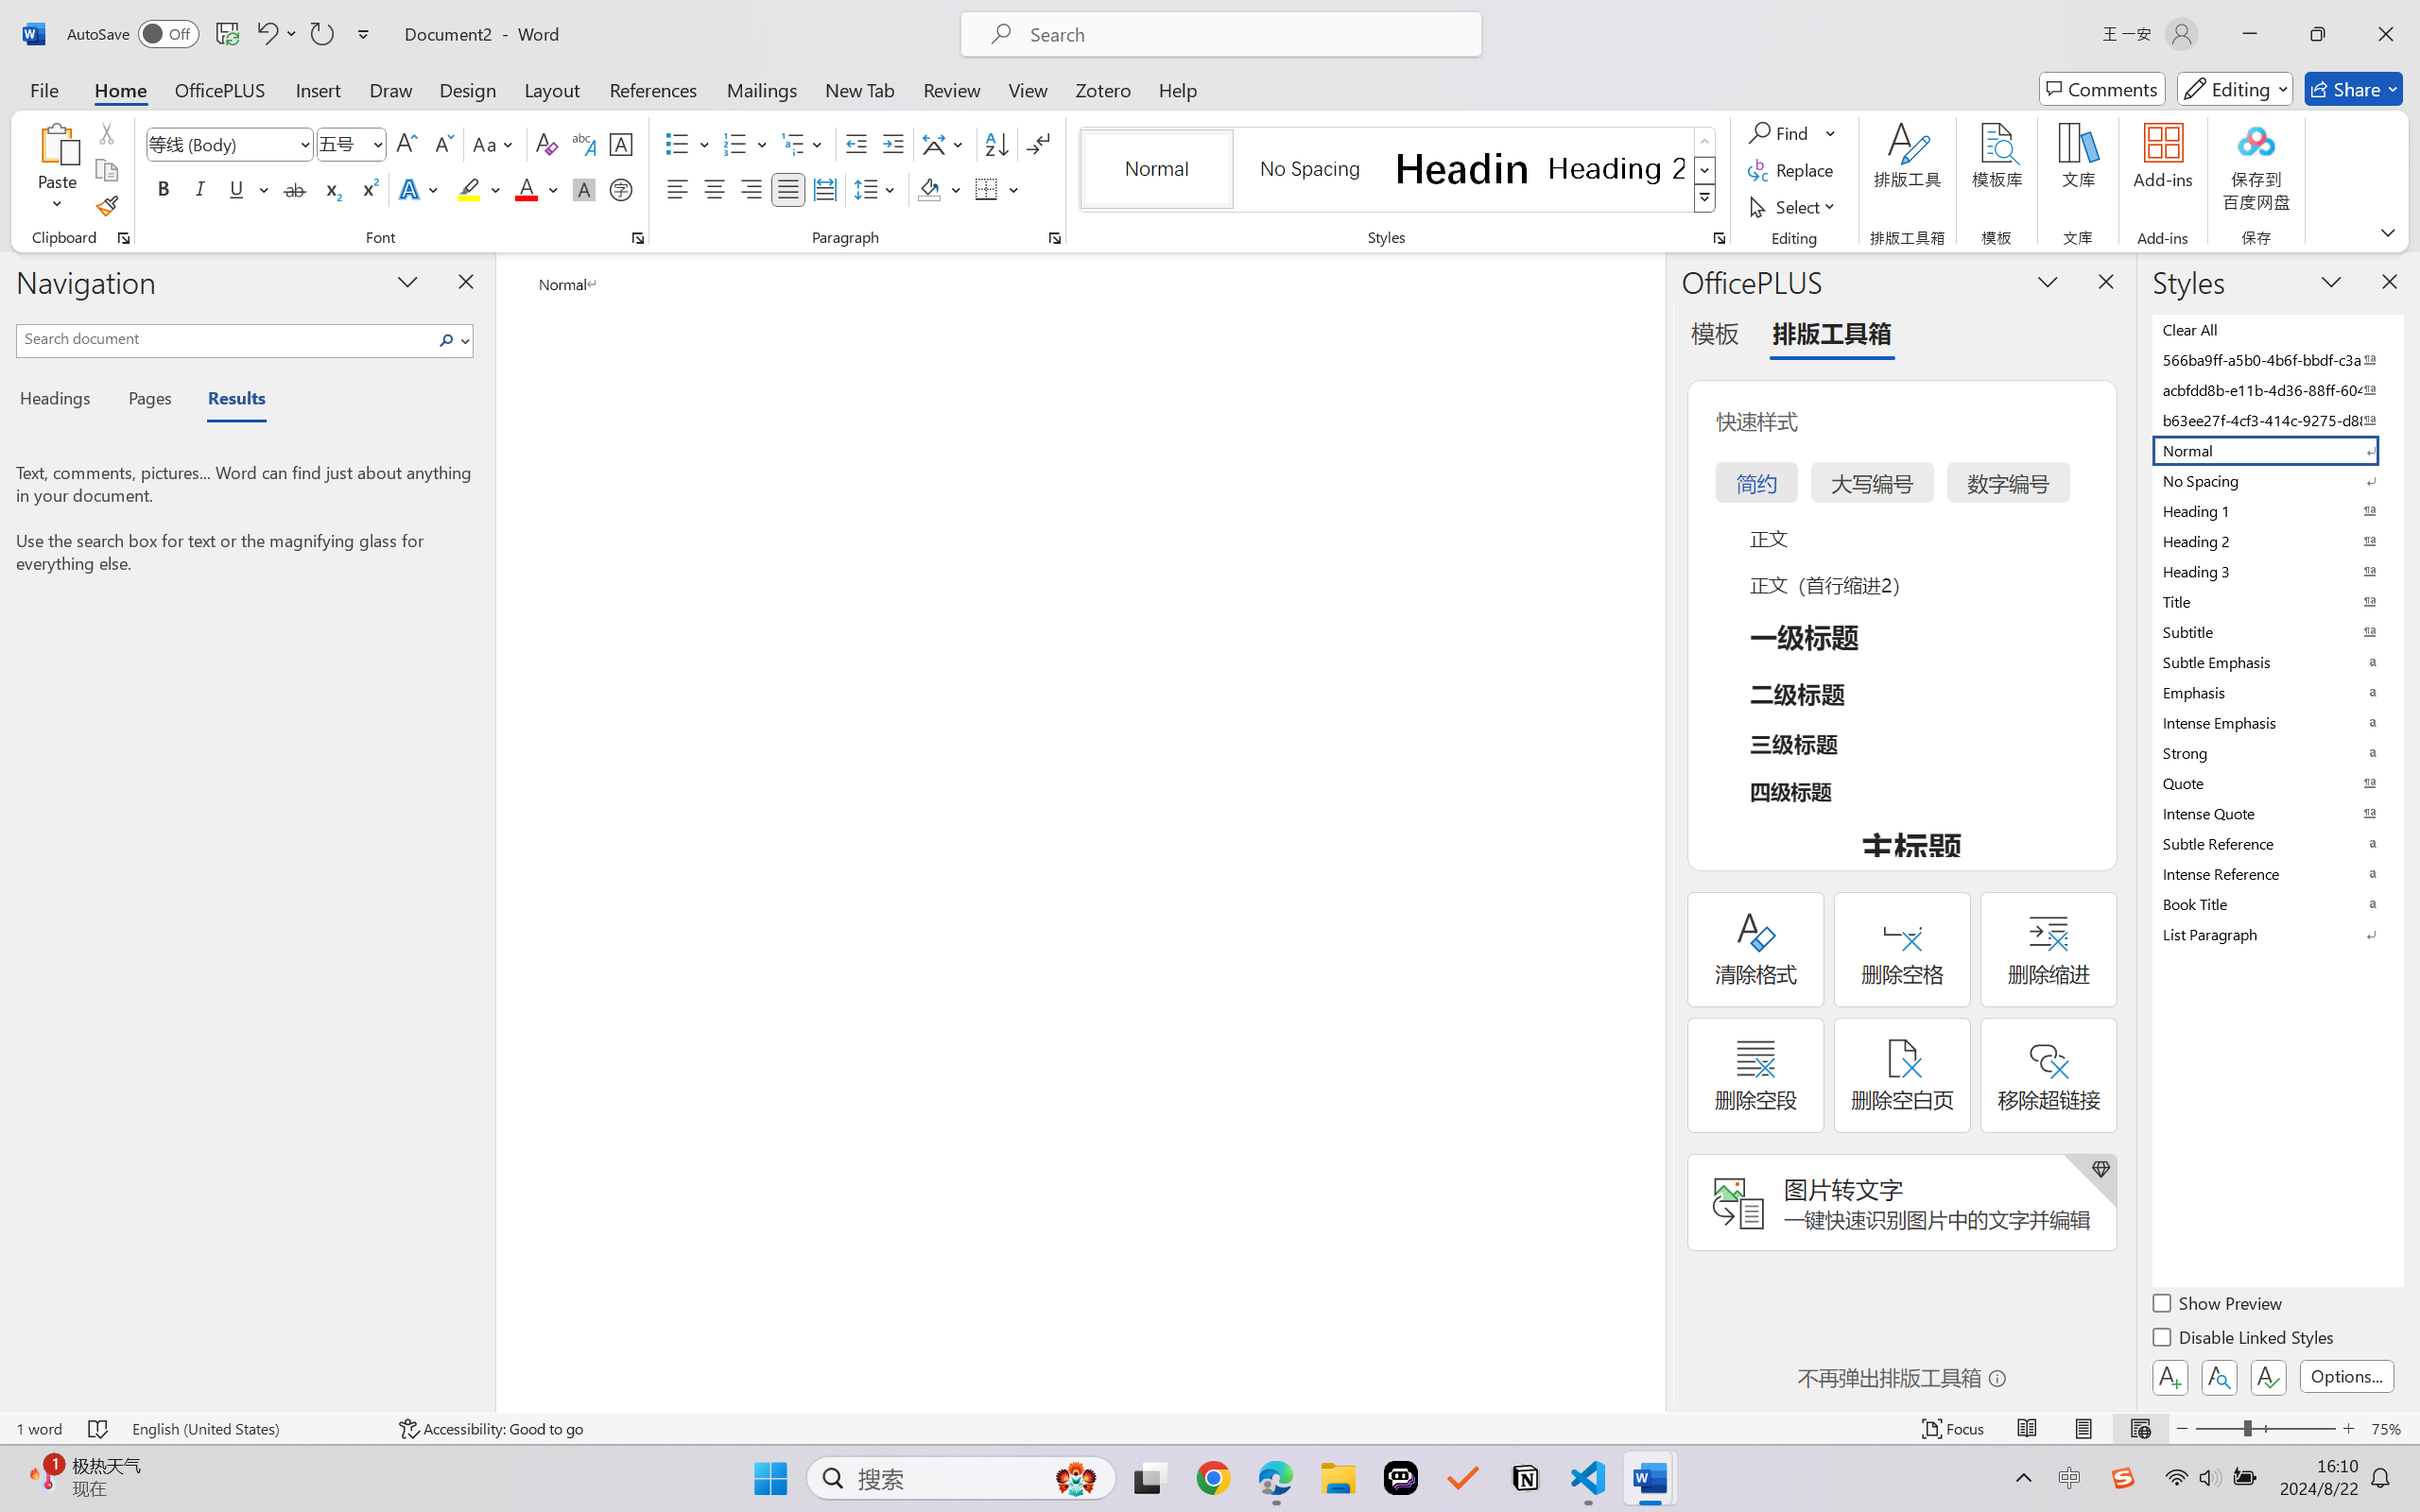 This screenshot has height=1512, width=2420. Describe the element at coordinates (860, 89) in the screenshot. I see `New Tab` at that location.